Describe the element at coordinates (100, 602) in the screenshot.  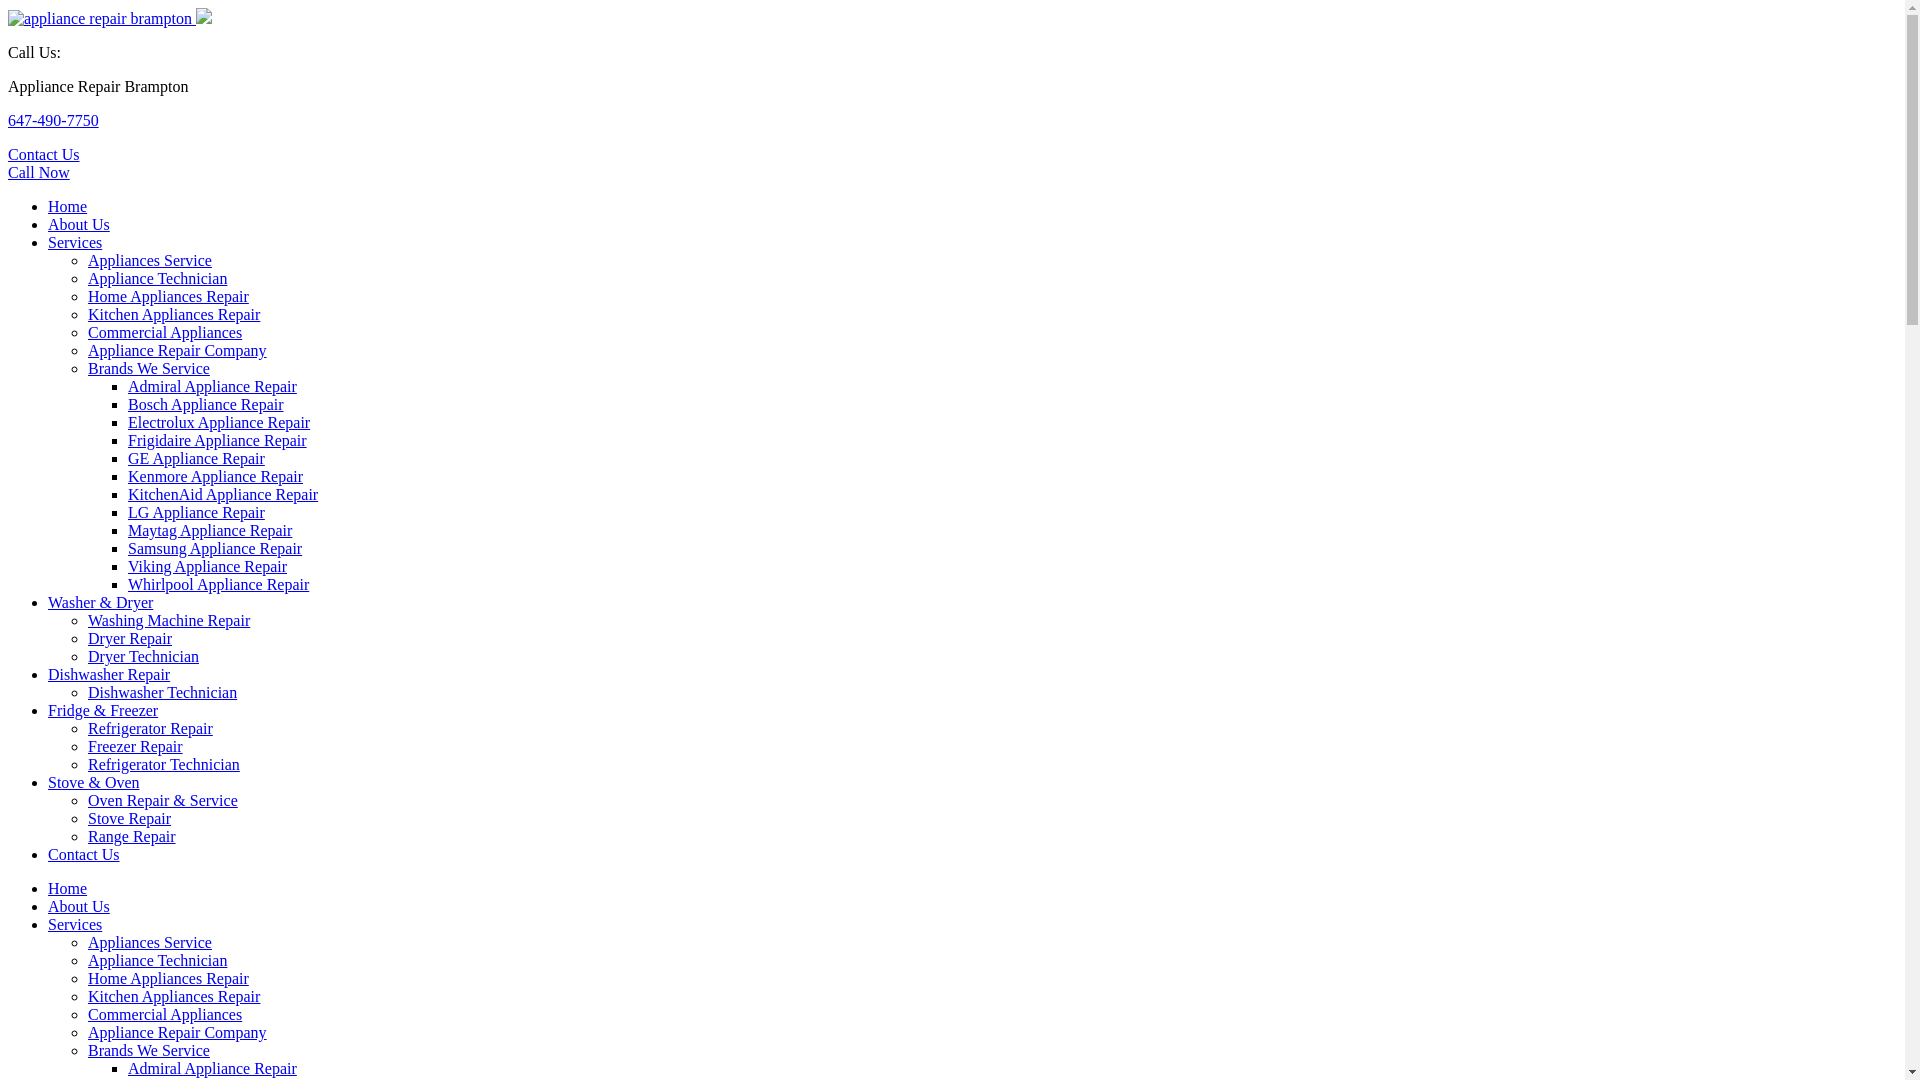
I see `Washer & Dryer` at that location.